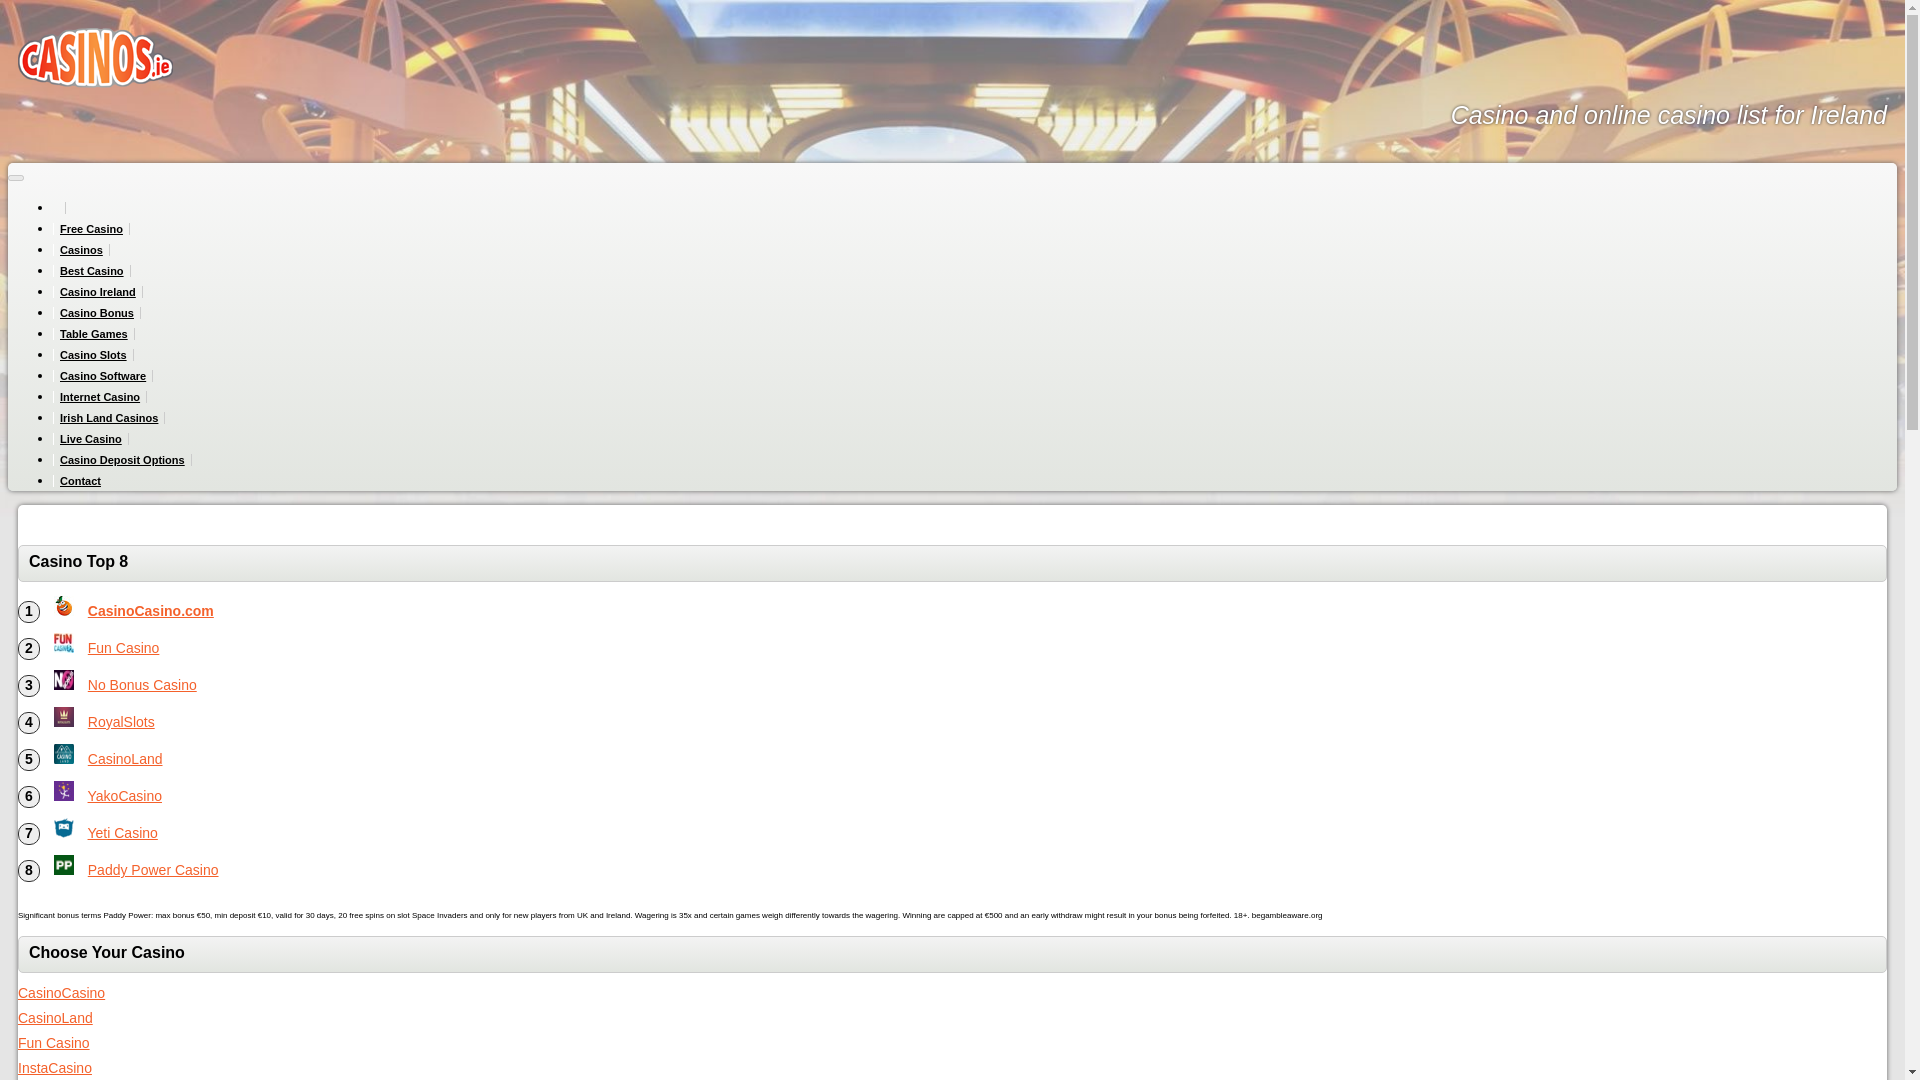 Image resolution: width=1920 pixels, height=1080 pixels. What do you see at coordinates (142, 685) in the screenshot?
I see `No Bonus Casino` at bounding box center [142, 685].